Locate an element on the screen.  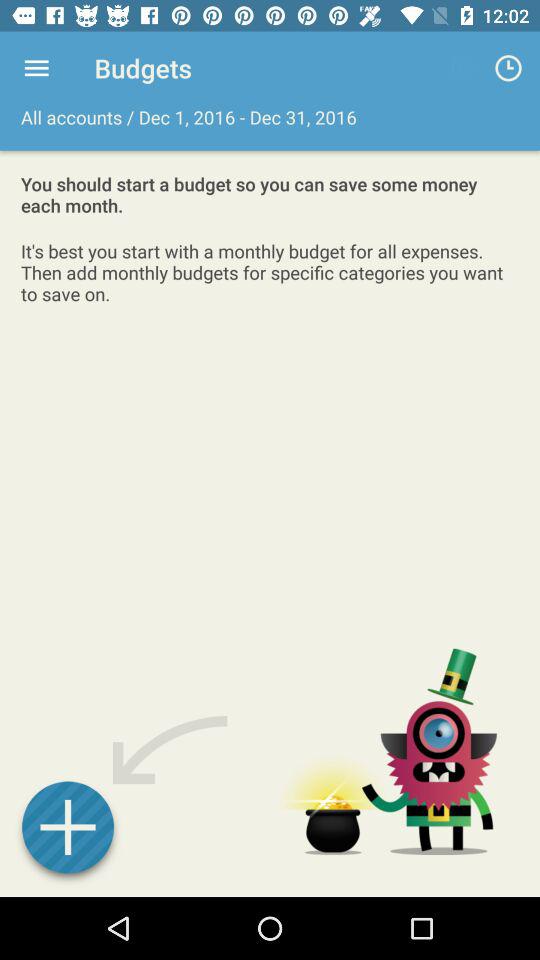
choose item to the right of all accounts dec is located at coordinates (508, 68).